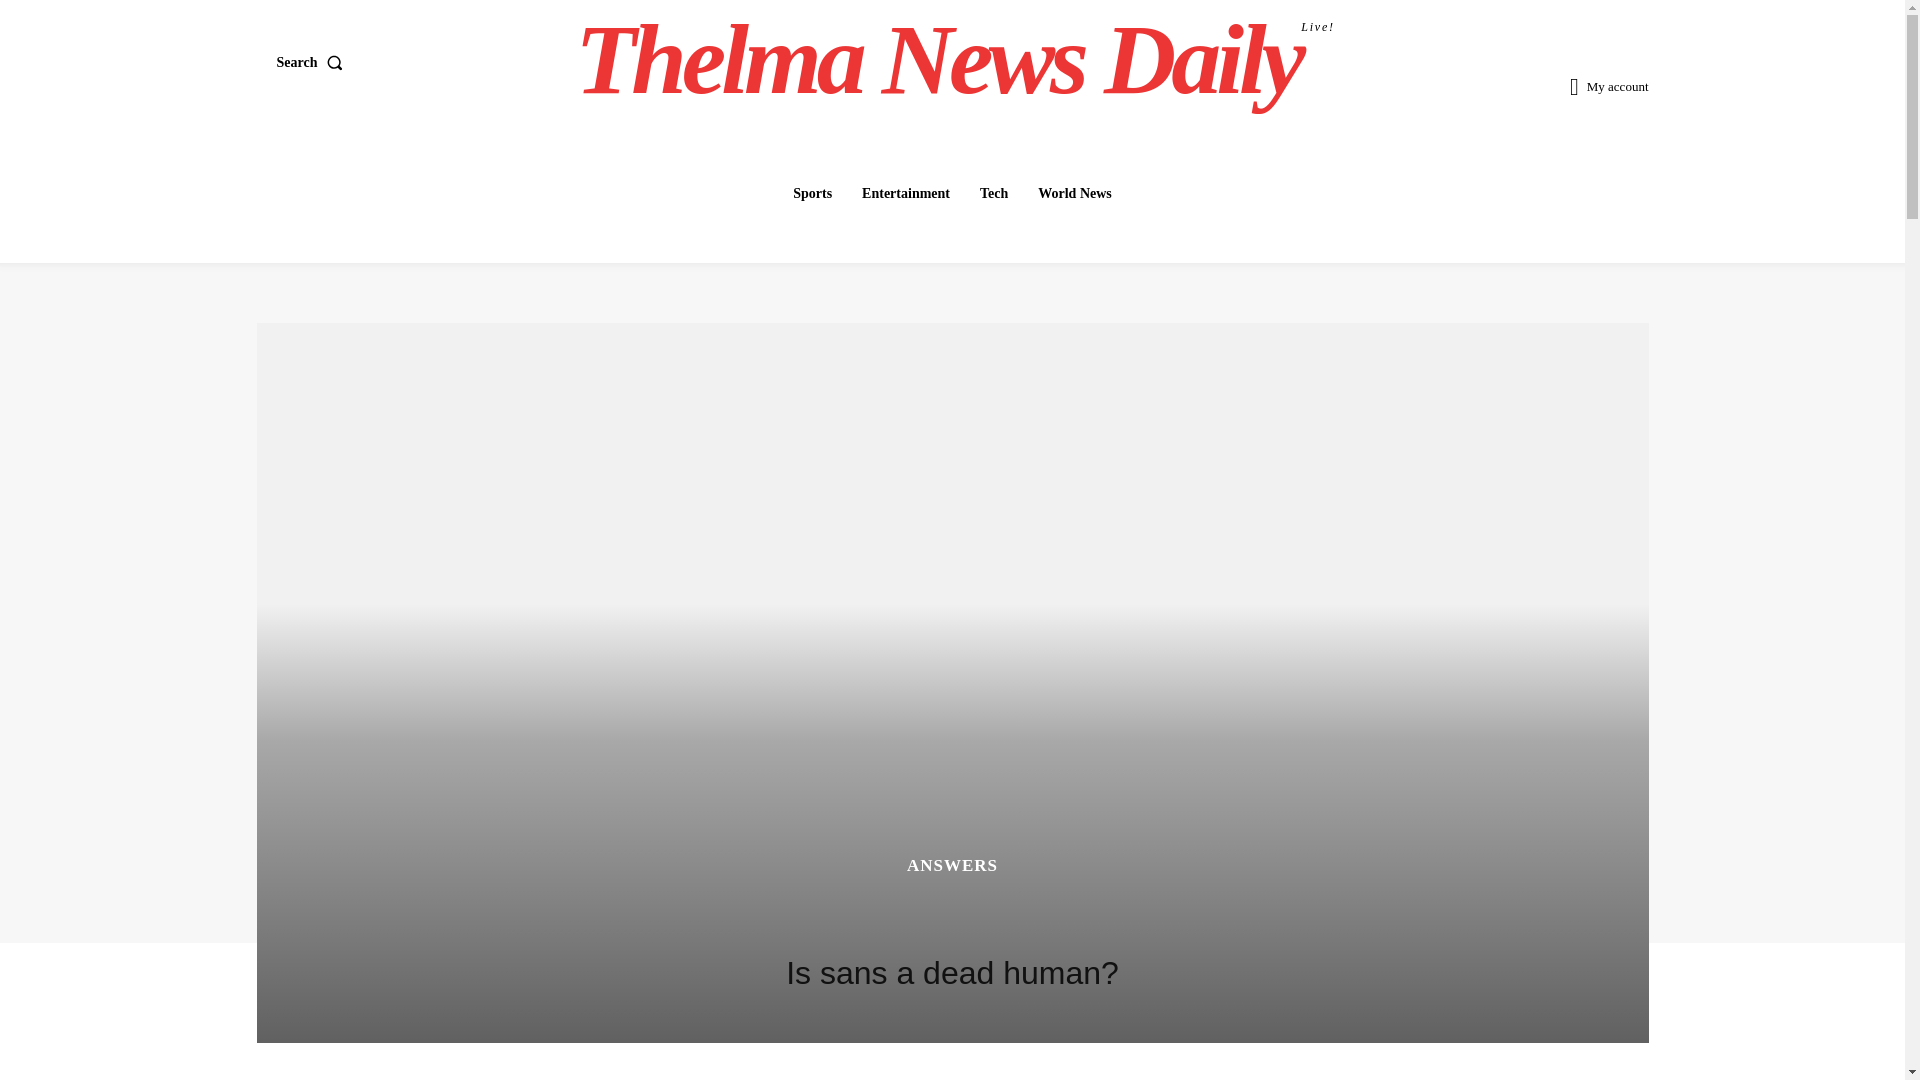  Describe the element at coordinates (314, 63) in the screenshot. I see `Search` at that location.